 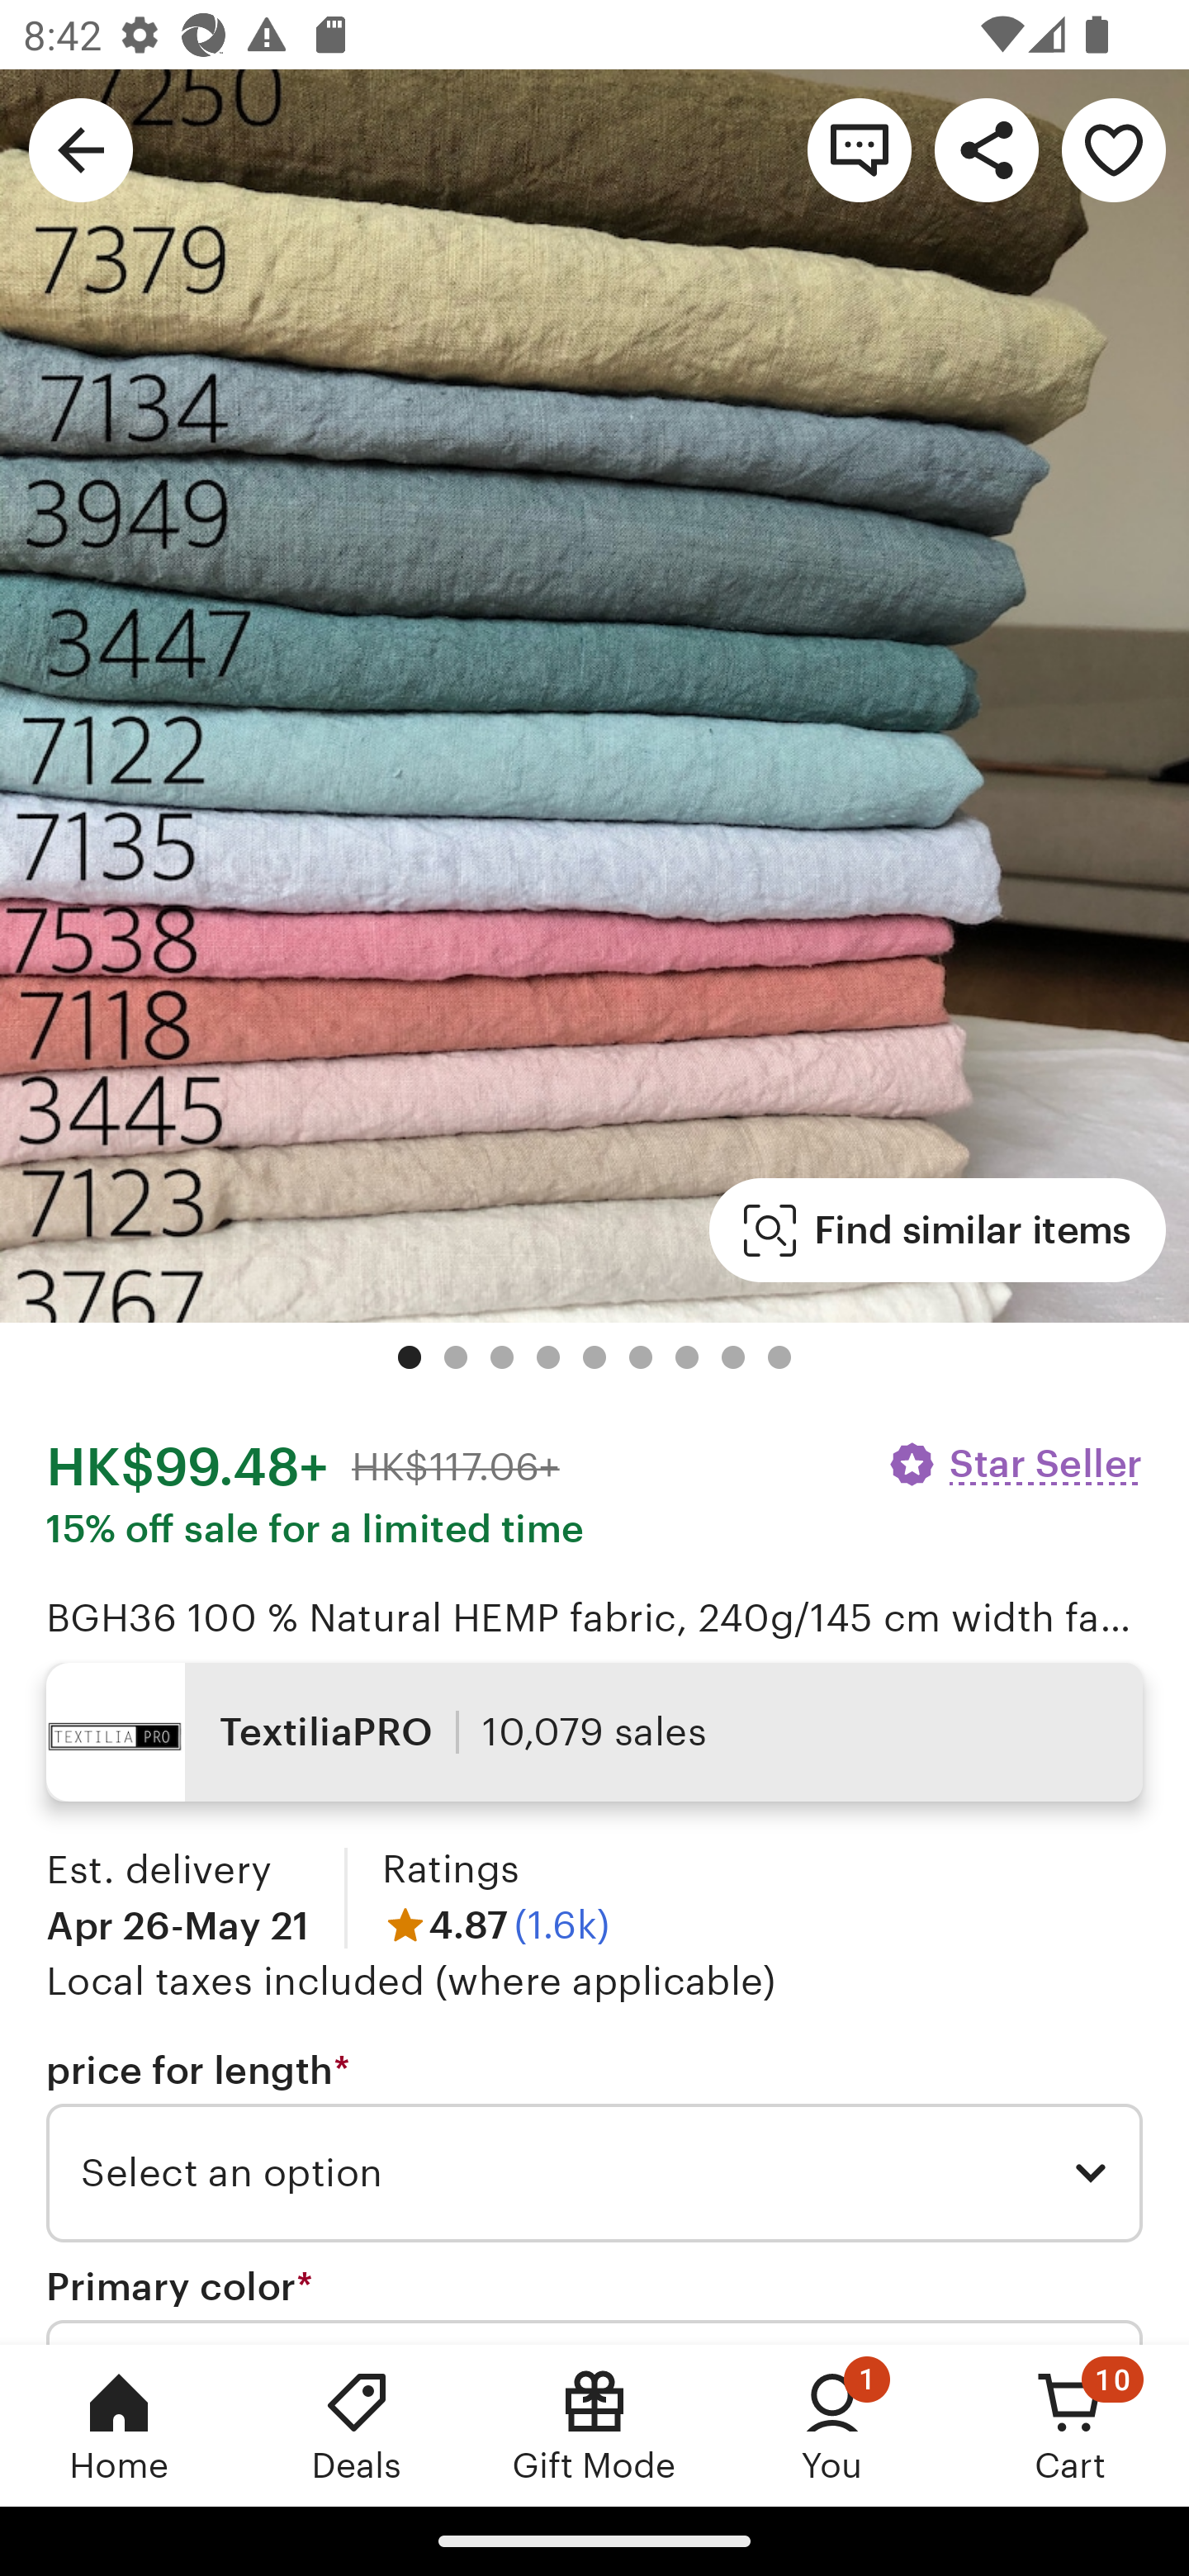 What do you see at coordinates (357, 2425) in the screenshot?
I see `Deals` at bounding box center [357, 2425].